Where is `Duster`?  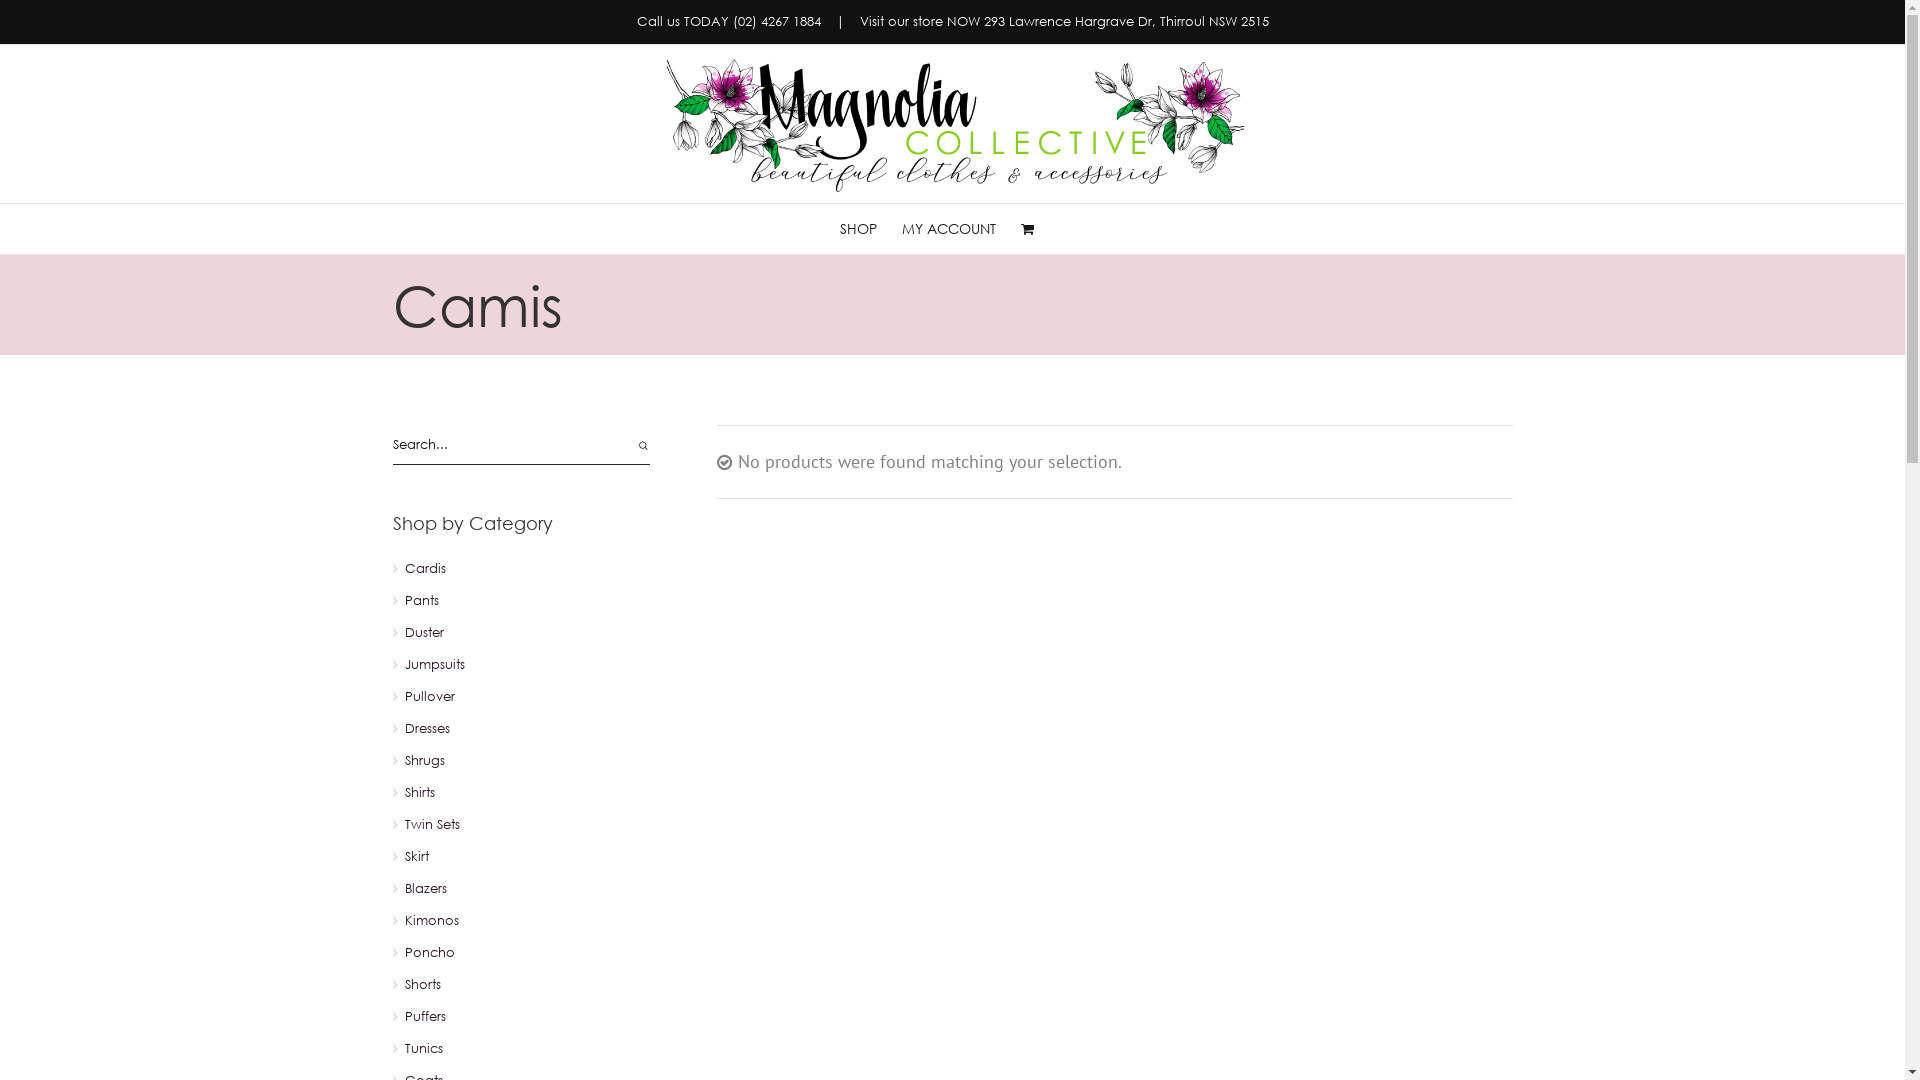 Duster is located at coordinates (424, 633).